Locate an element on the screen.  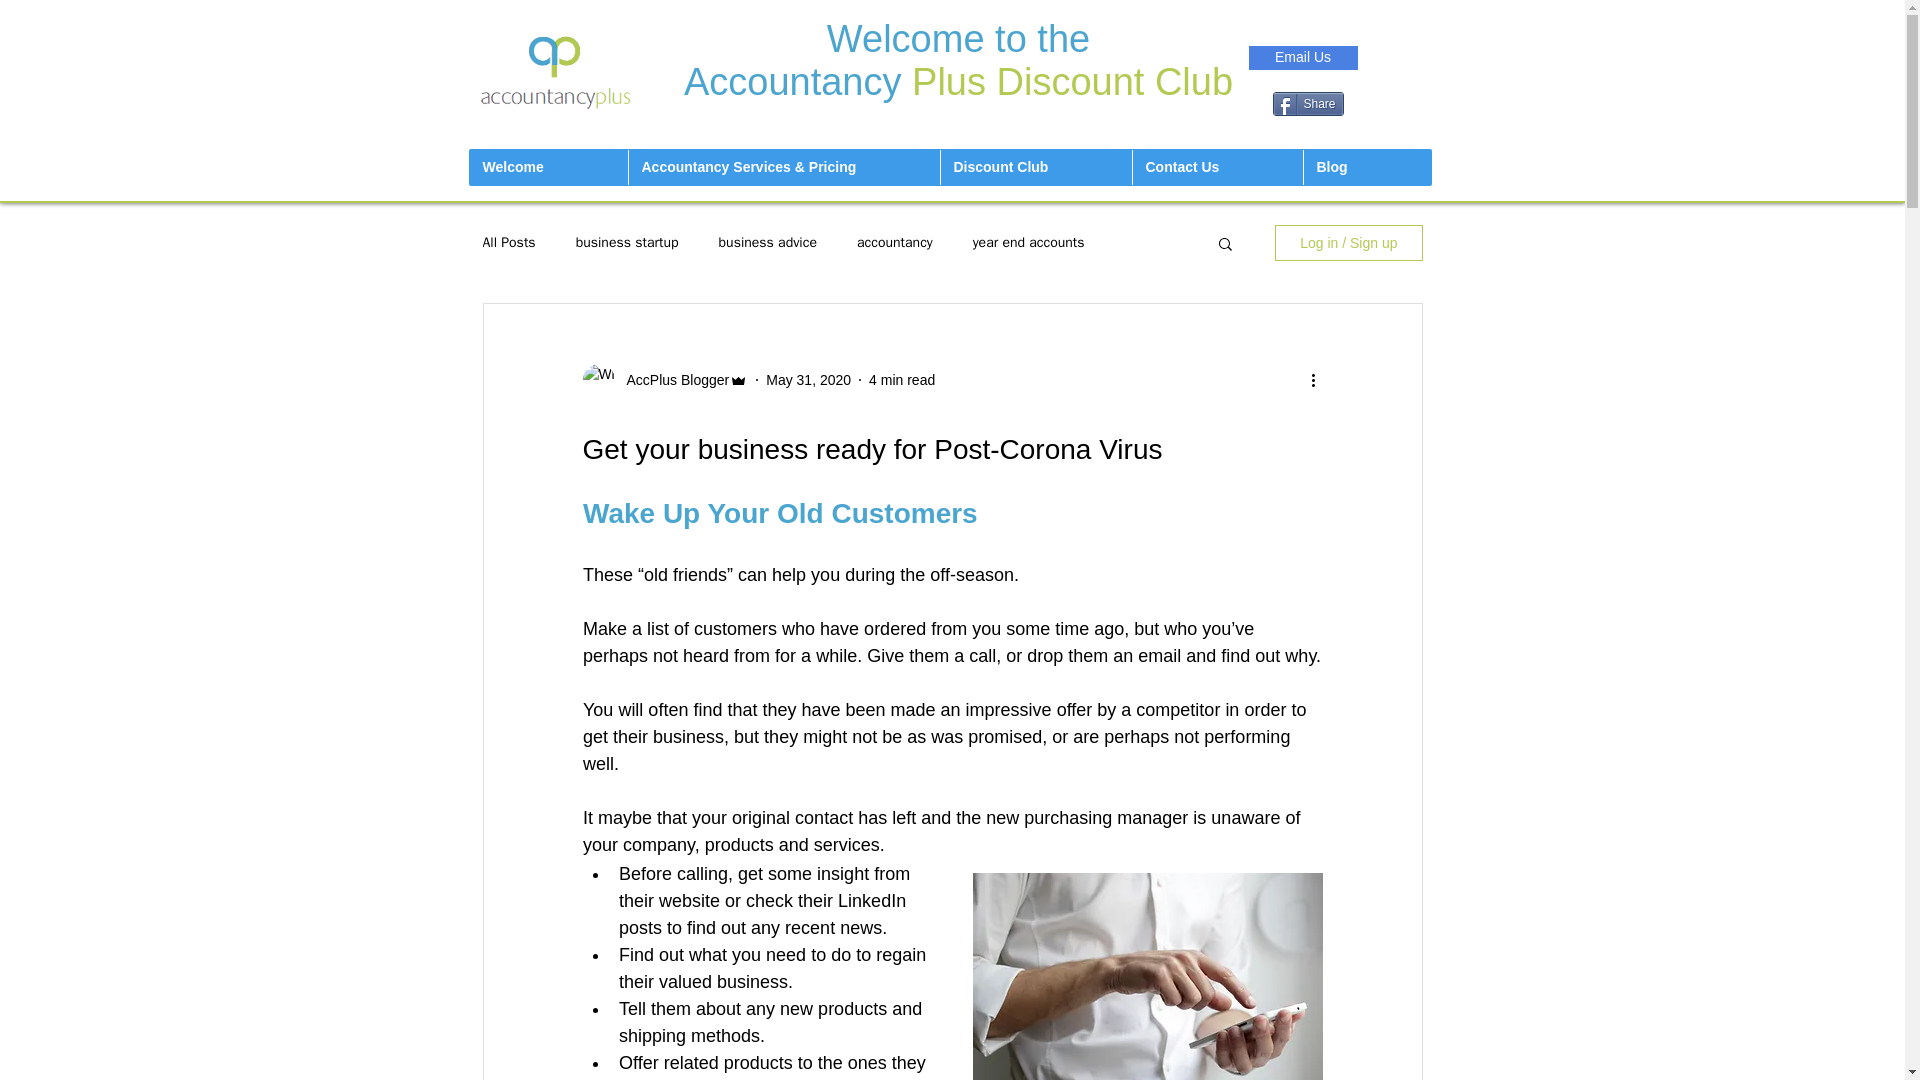
Email Us is located at coordinates (1302, 58).